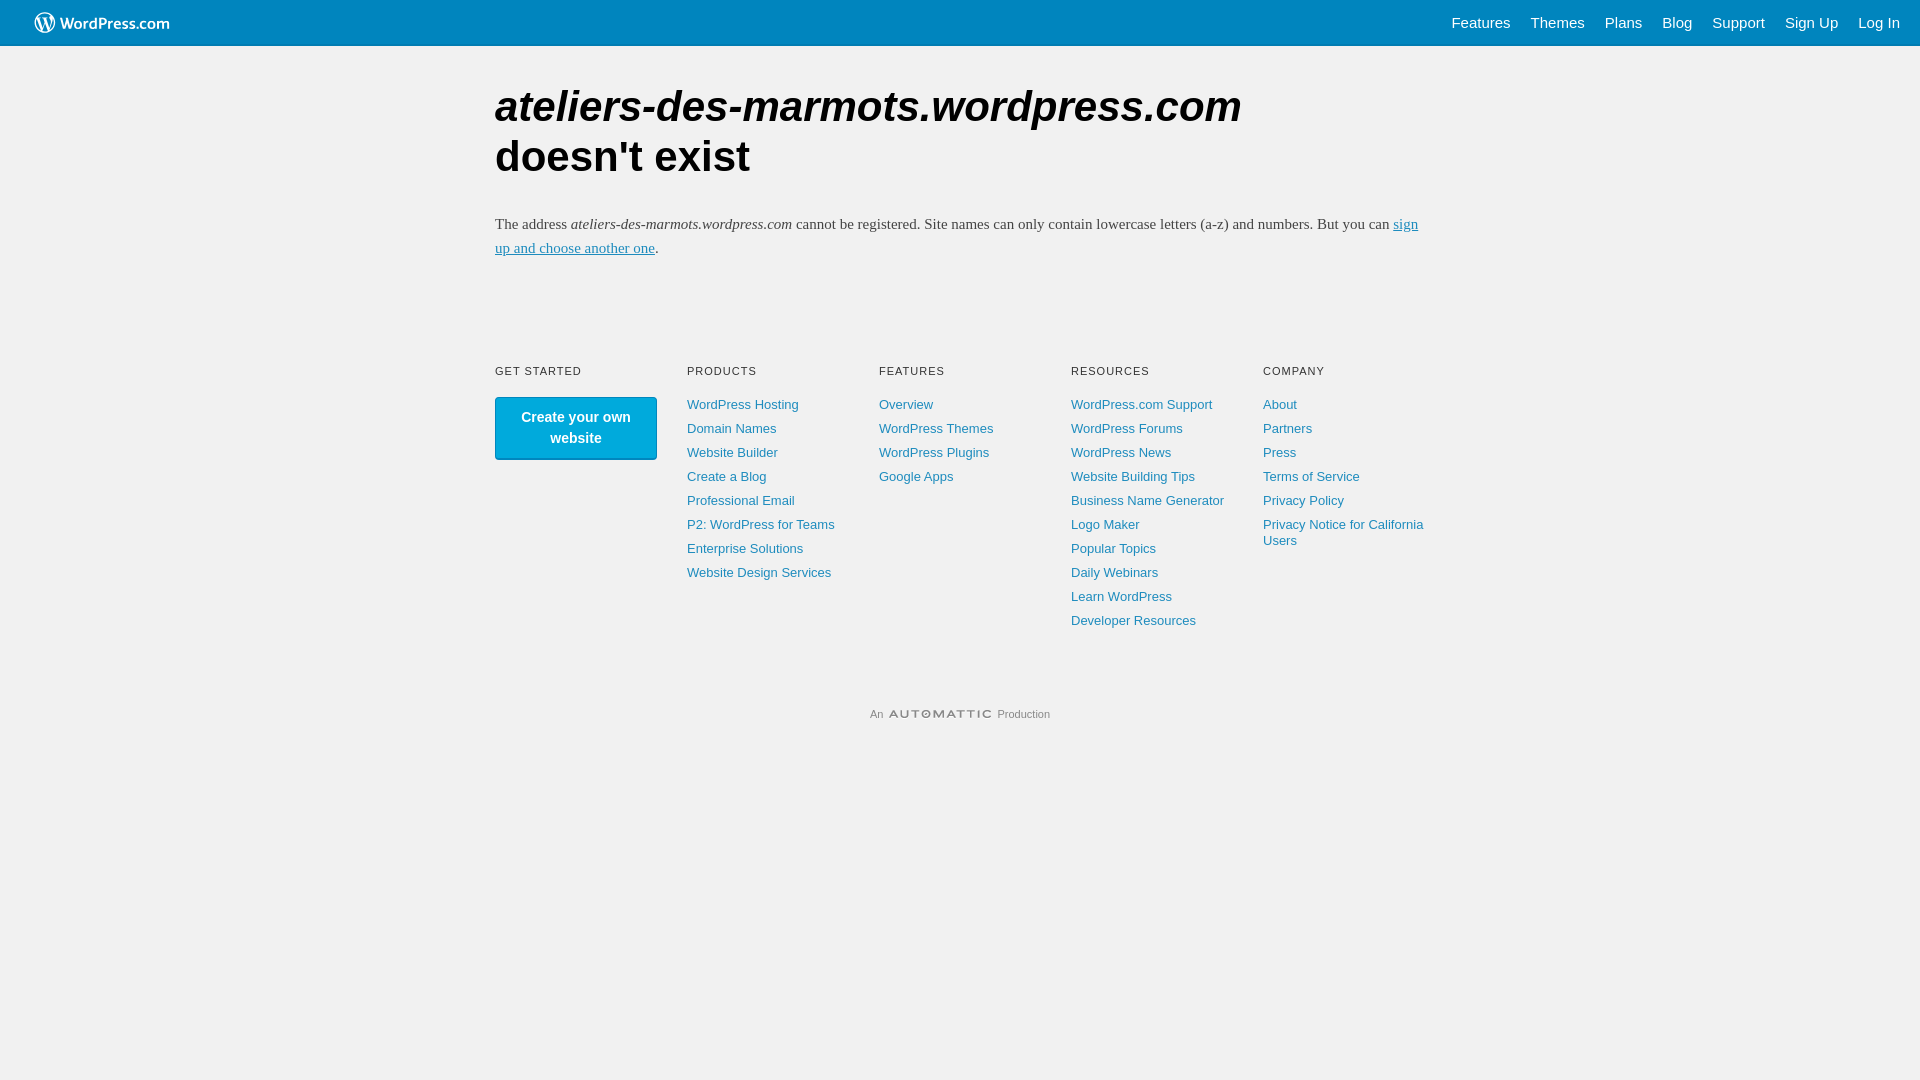 The image size is (1920, 1080). Describe the element at coordinates (727, 476) in the screenshot. I see `Create a Blog` at that location.